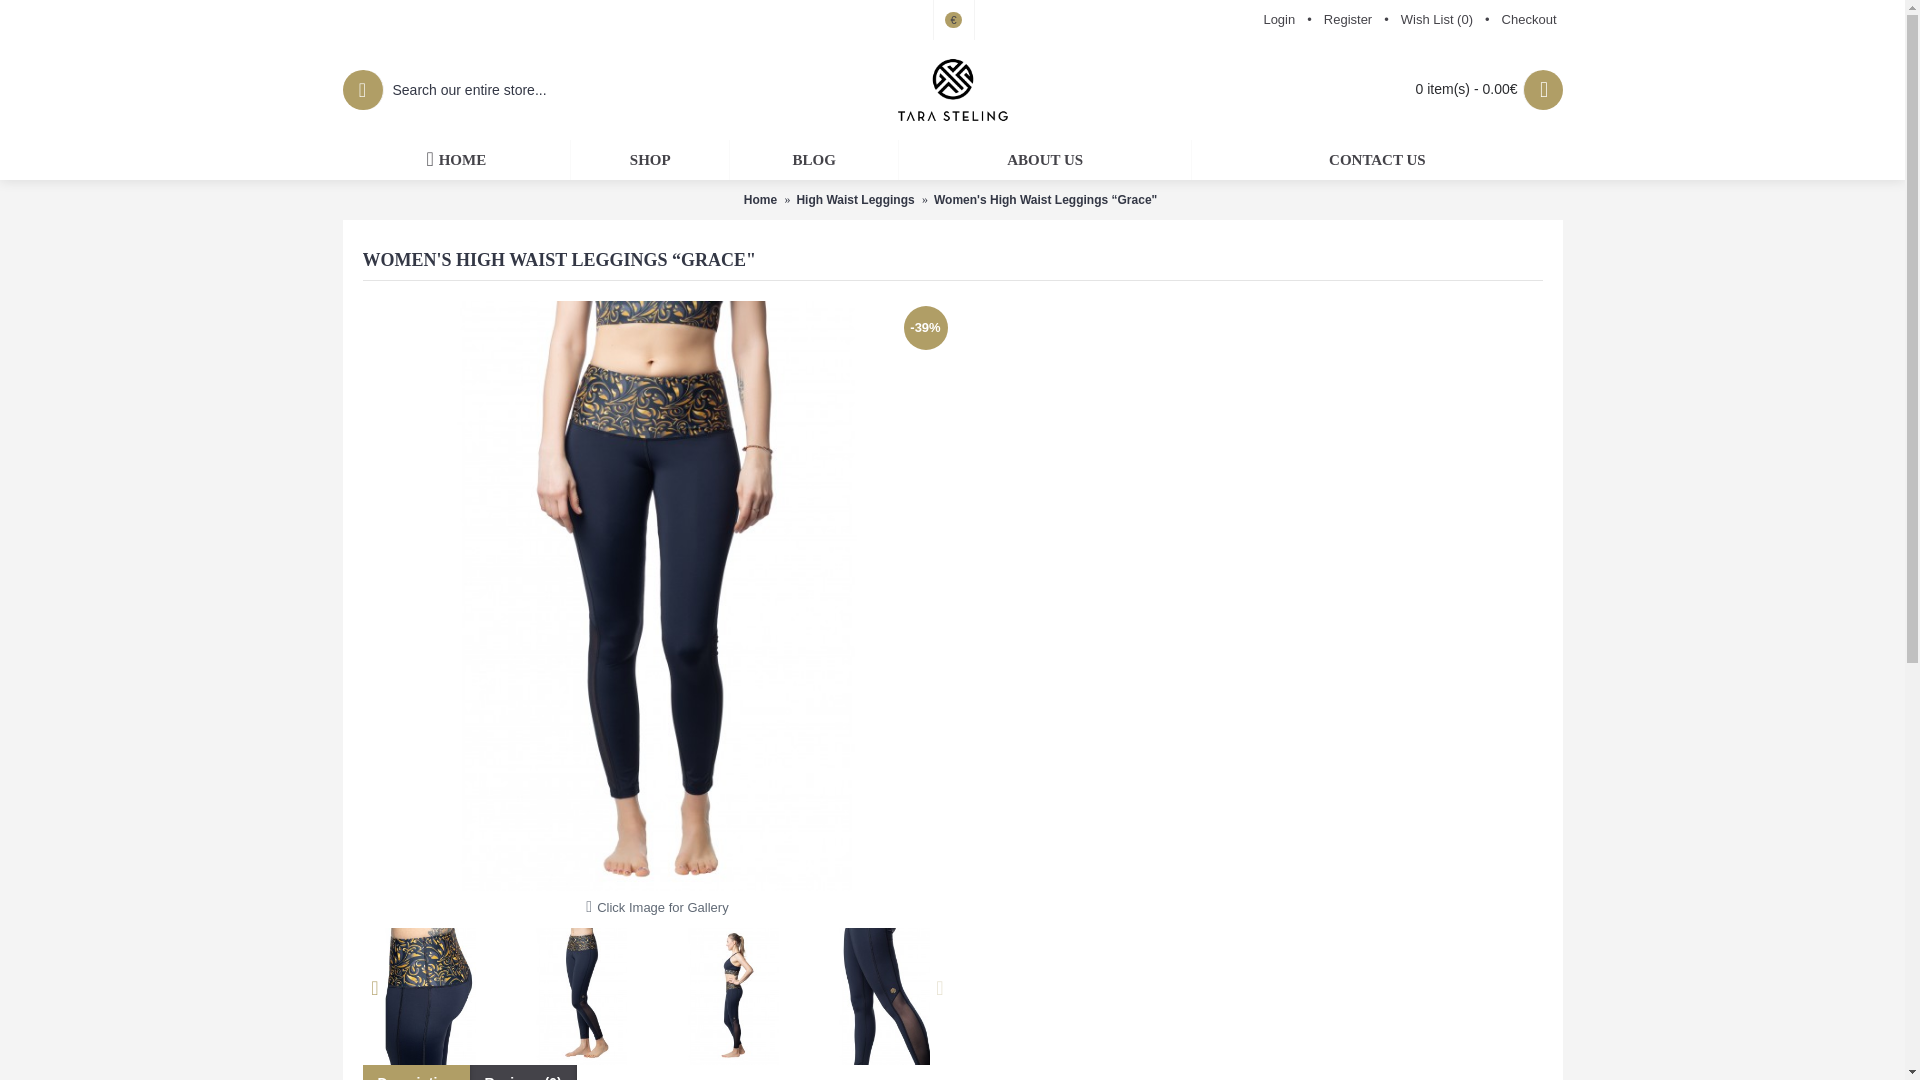 This screenshot has width=1920, height=1080. Describe the element at coordinates (415, 1072) in the screenshot. I see `Description` at that location.